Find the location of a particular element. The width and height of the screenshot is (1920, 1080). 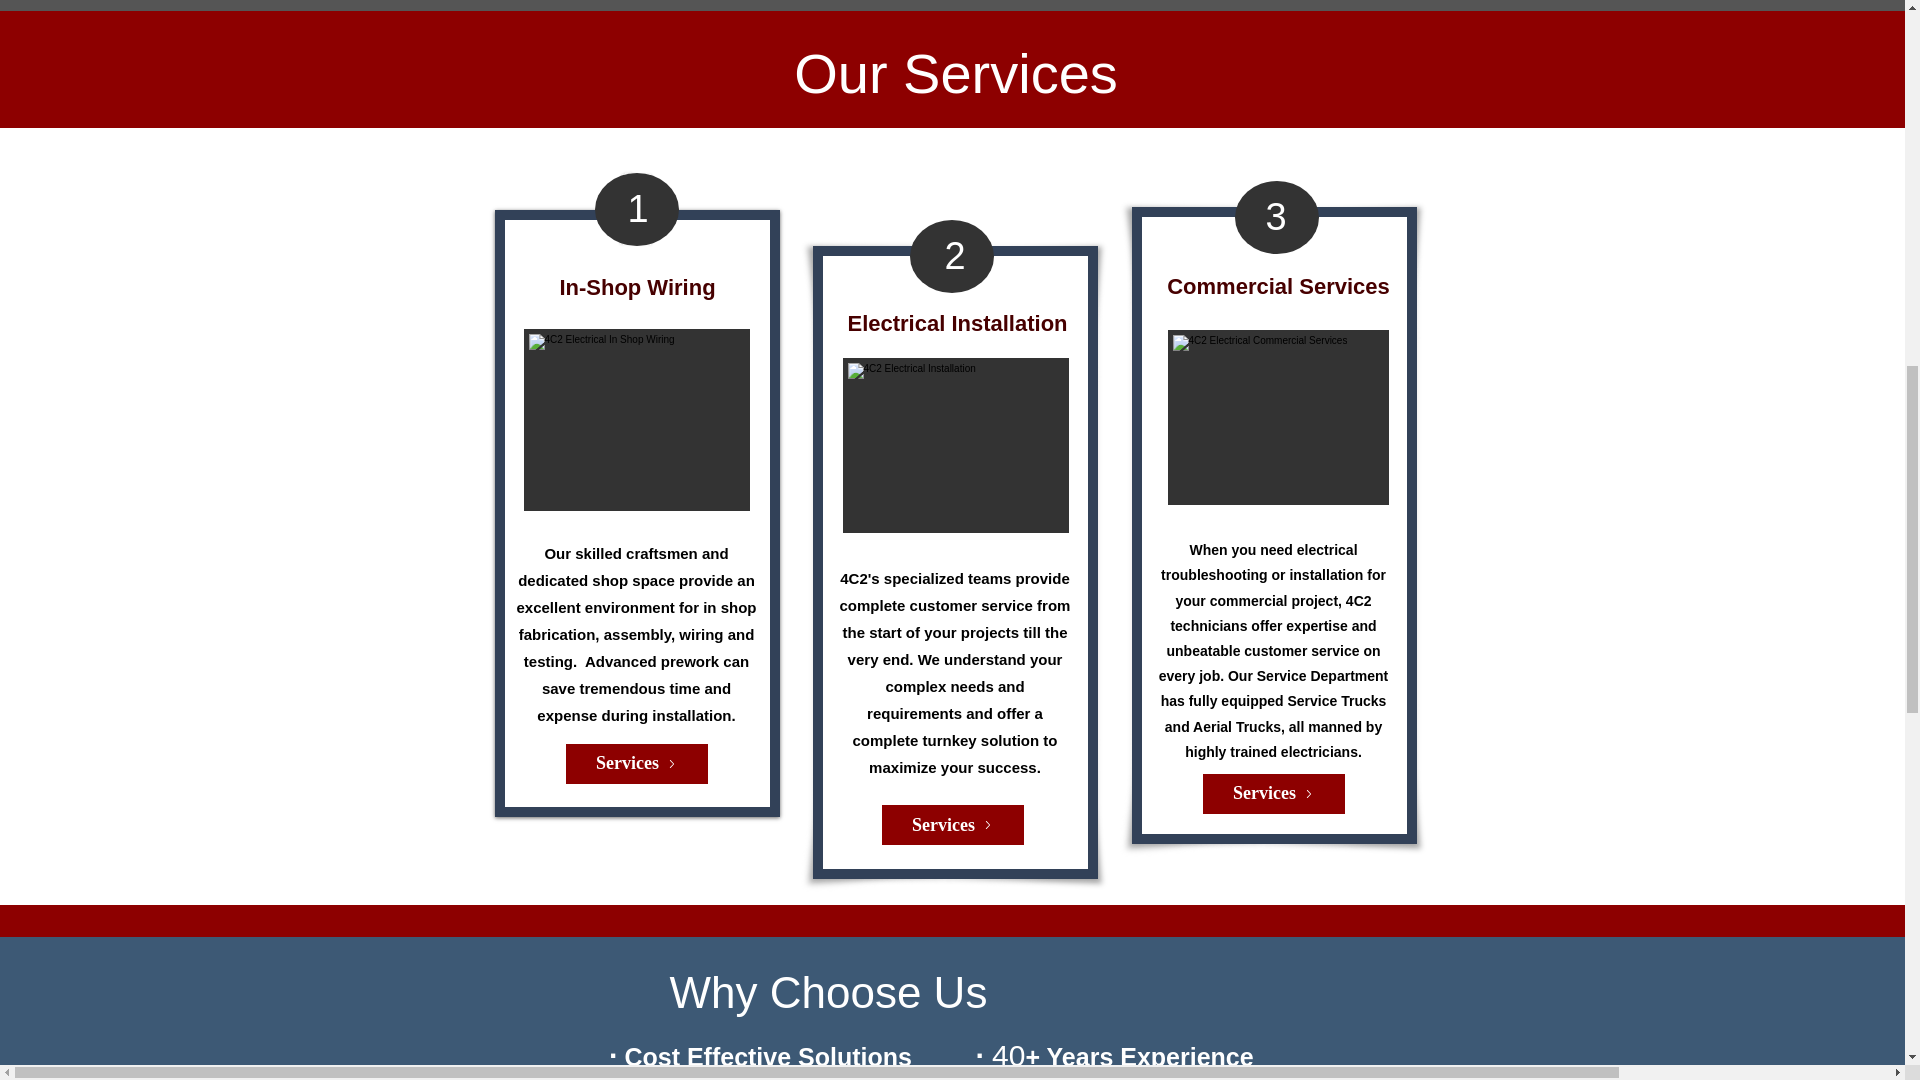

Services is located at coordinates (952, 824).